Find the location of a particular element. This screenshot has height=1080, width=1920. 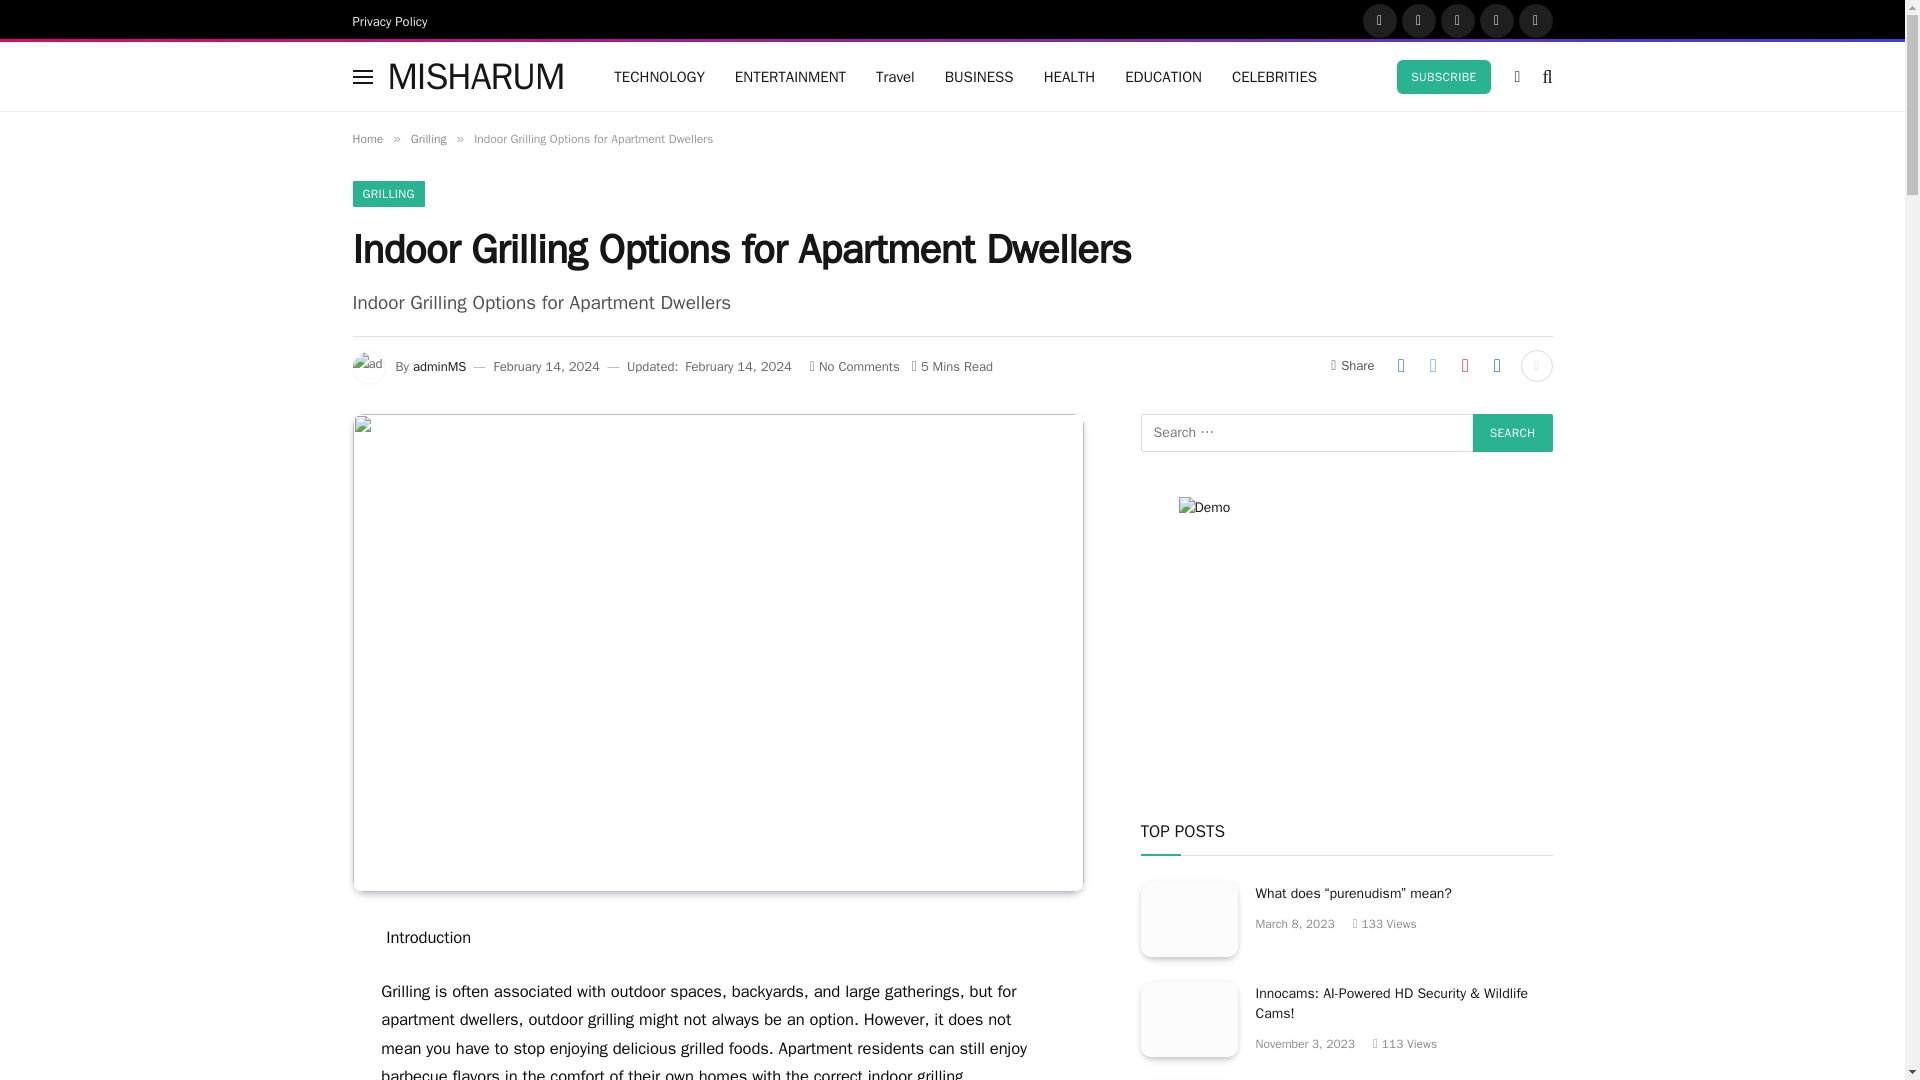

Share on LinkedIn is located at coordinates (1497, 366).